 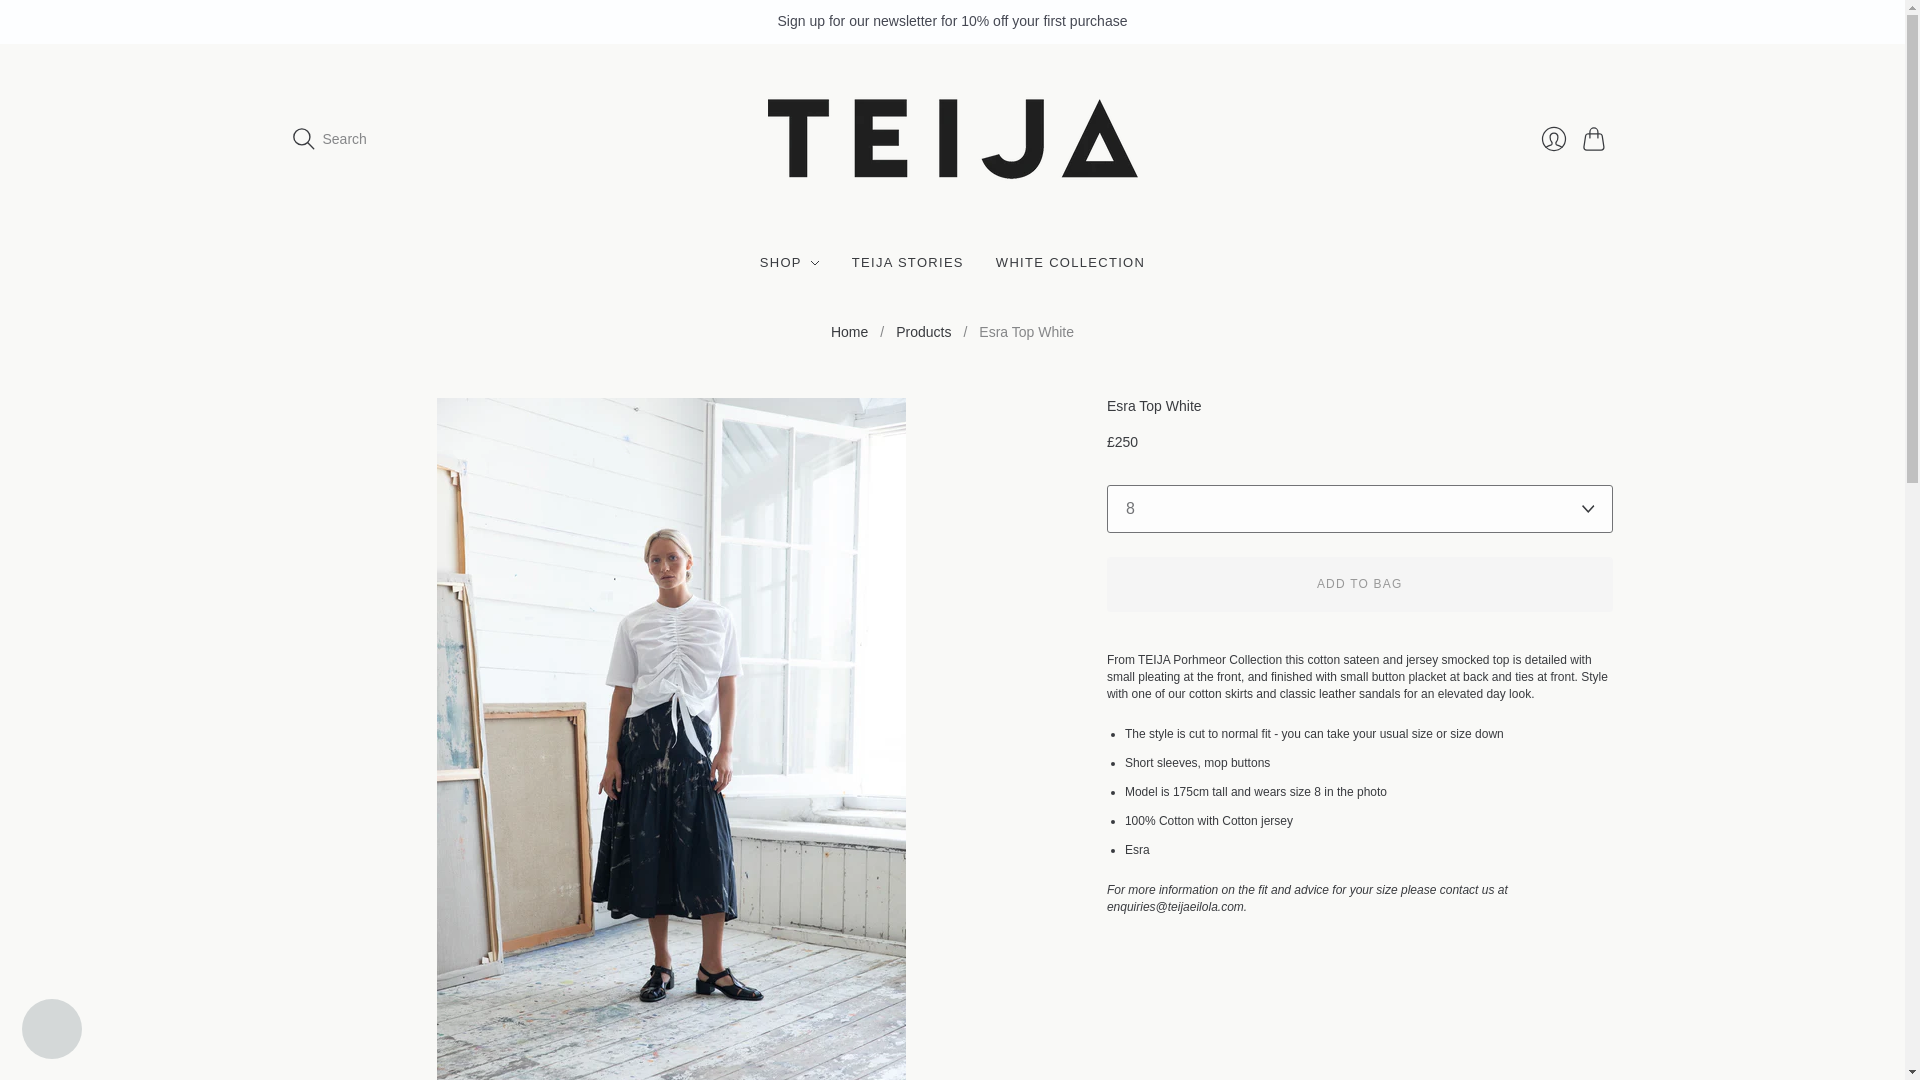 What do you see at coordinates (1597, 138) in the screenshot?
I see `Cart` at bounding box center [1597, 138].